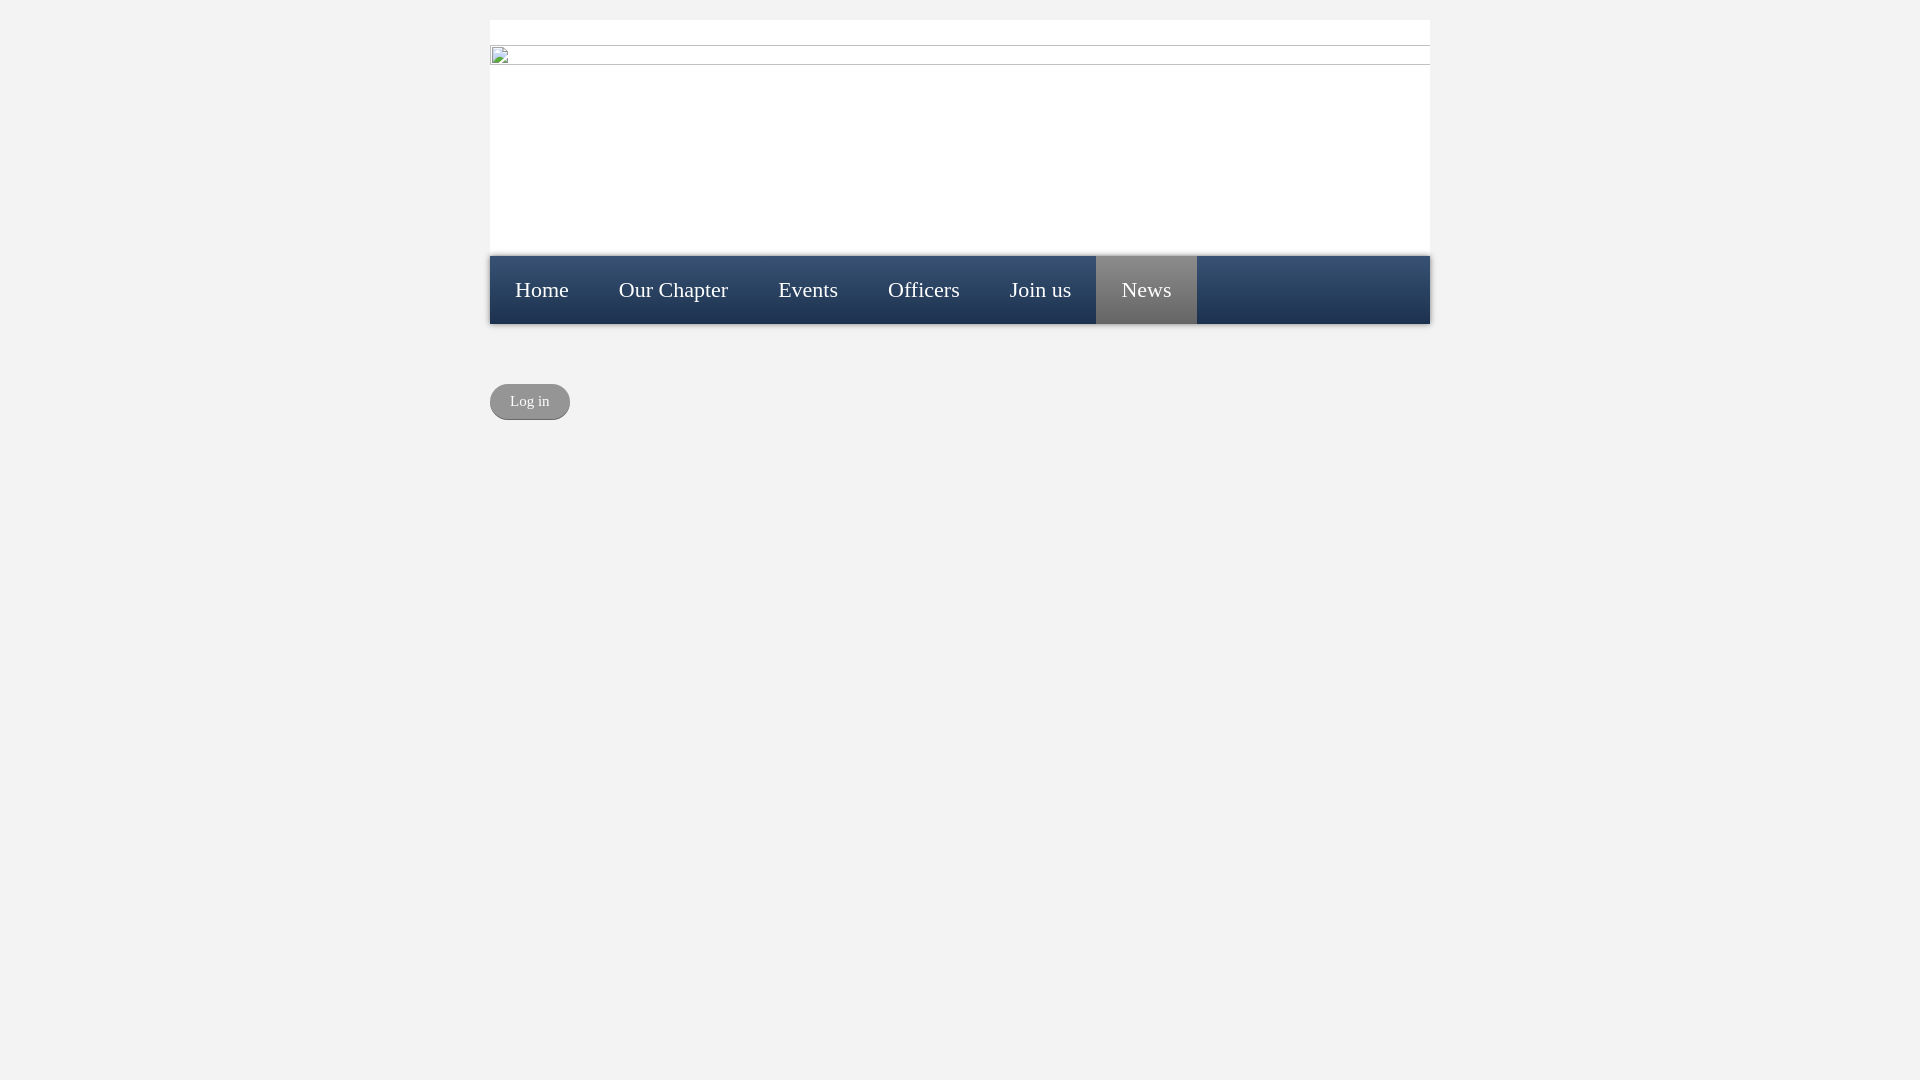 This screenshot has height=1080, width=1920. Describe the element at coordinates (1146, 290) in the screenshot. I see `News` at that location.